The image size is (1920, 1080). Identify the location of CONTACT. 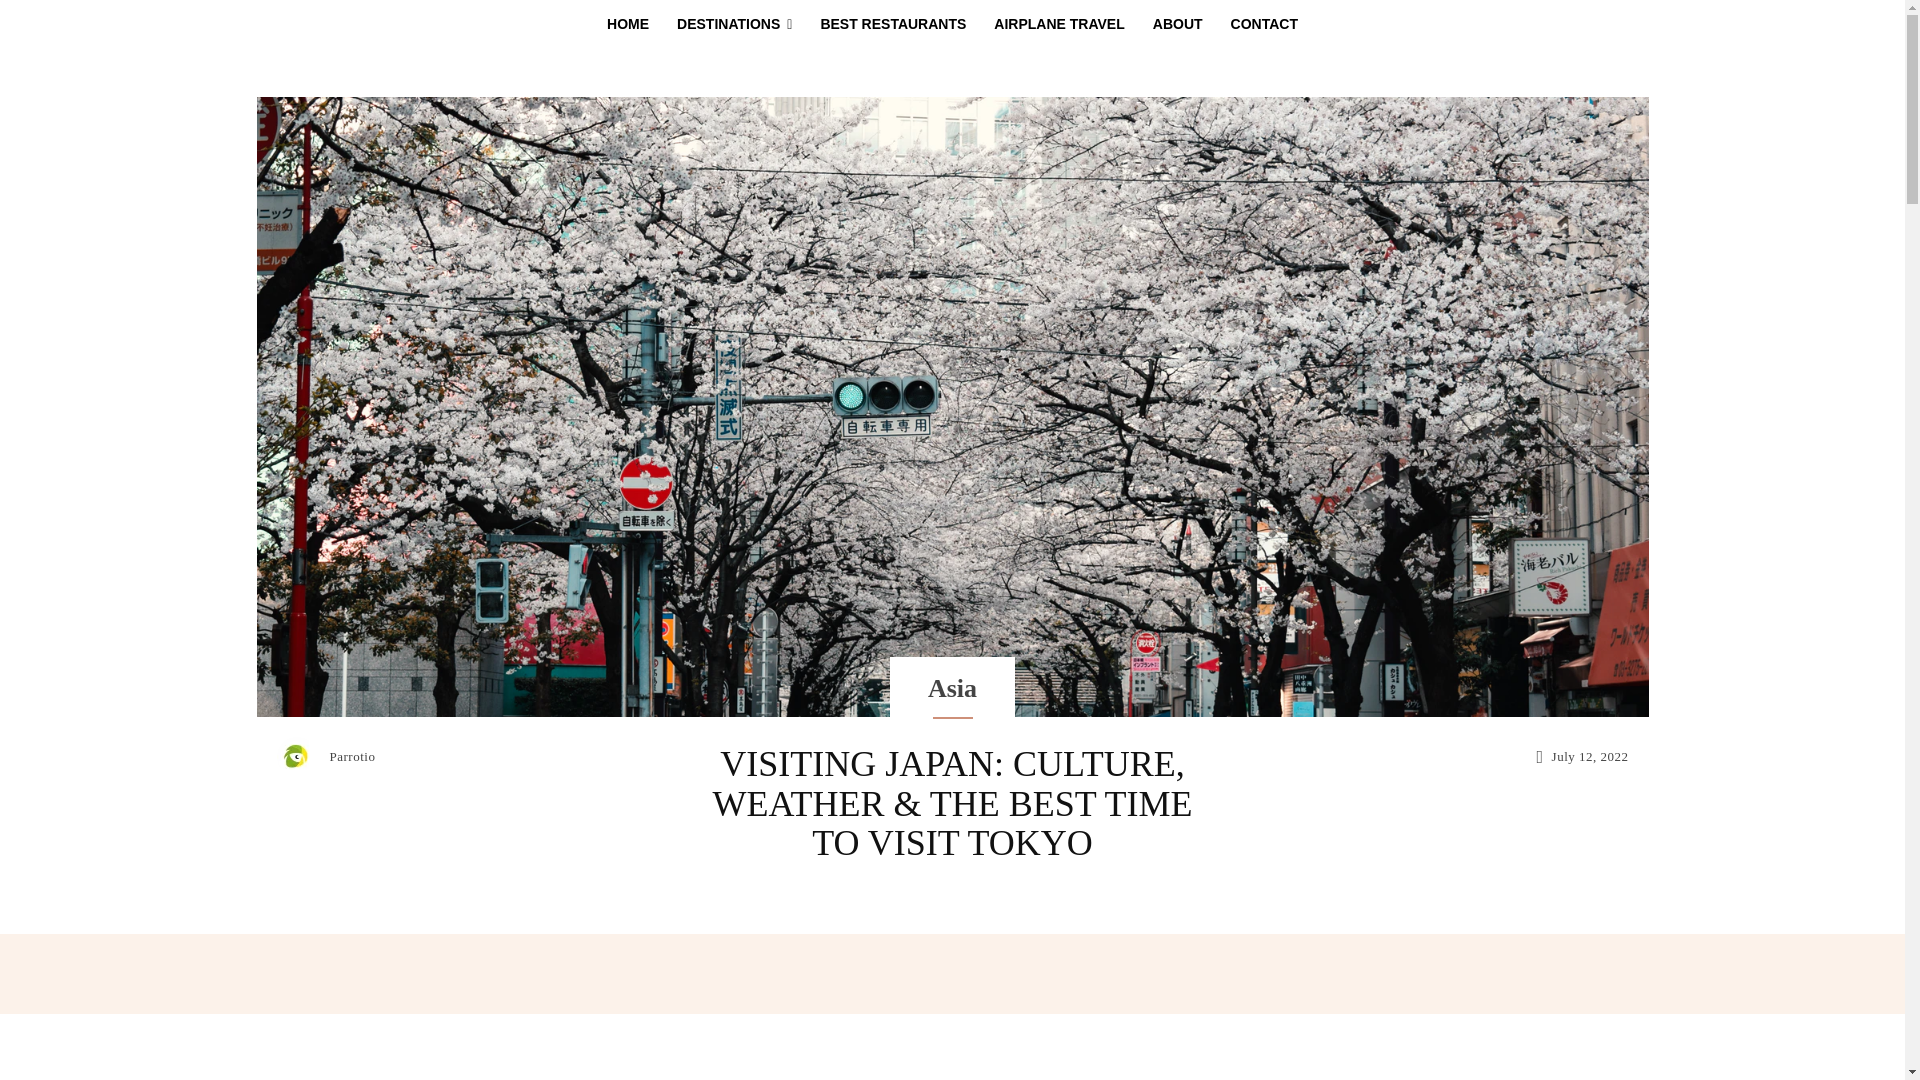
(1264, 24).